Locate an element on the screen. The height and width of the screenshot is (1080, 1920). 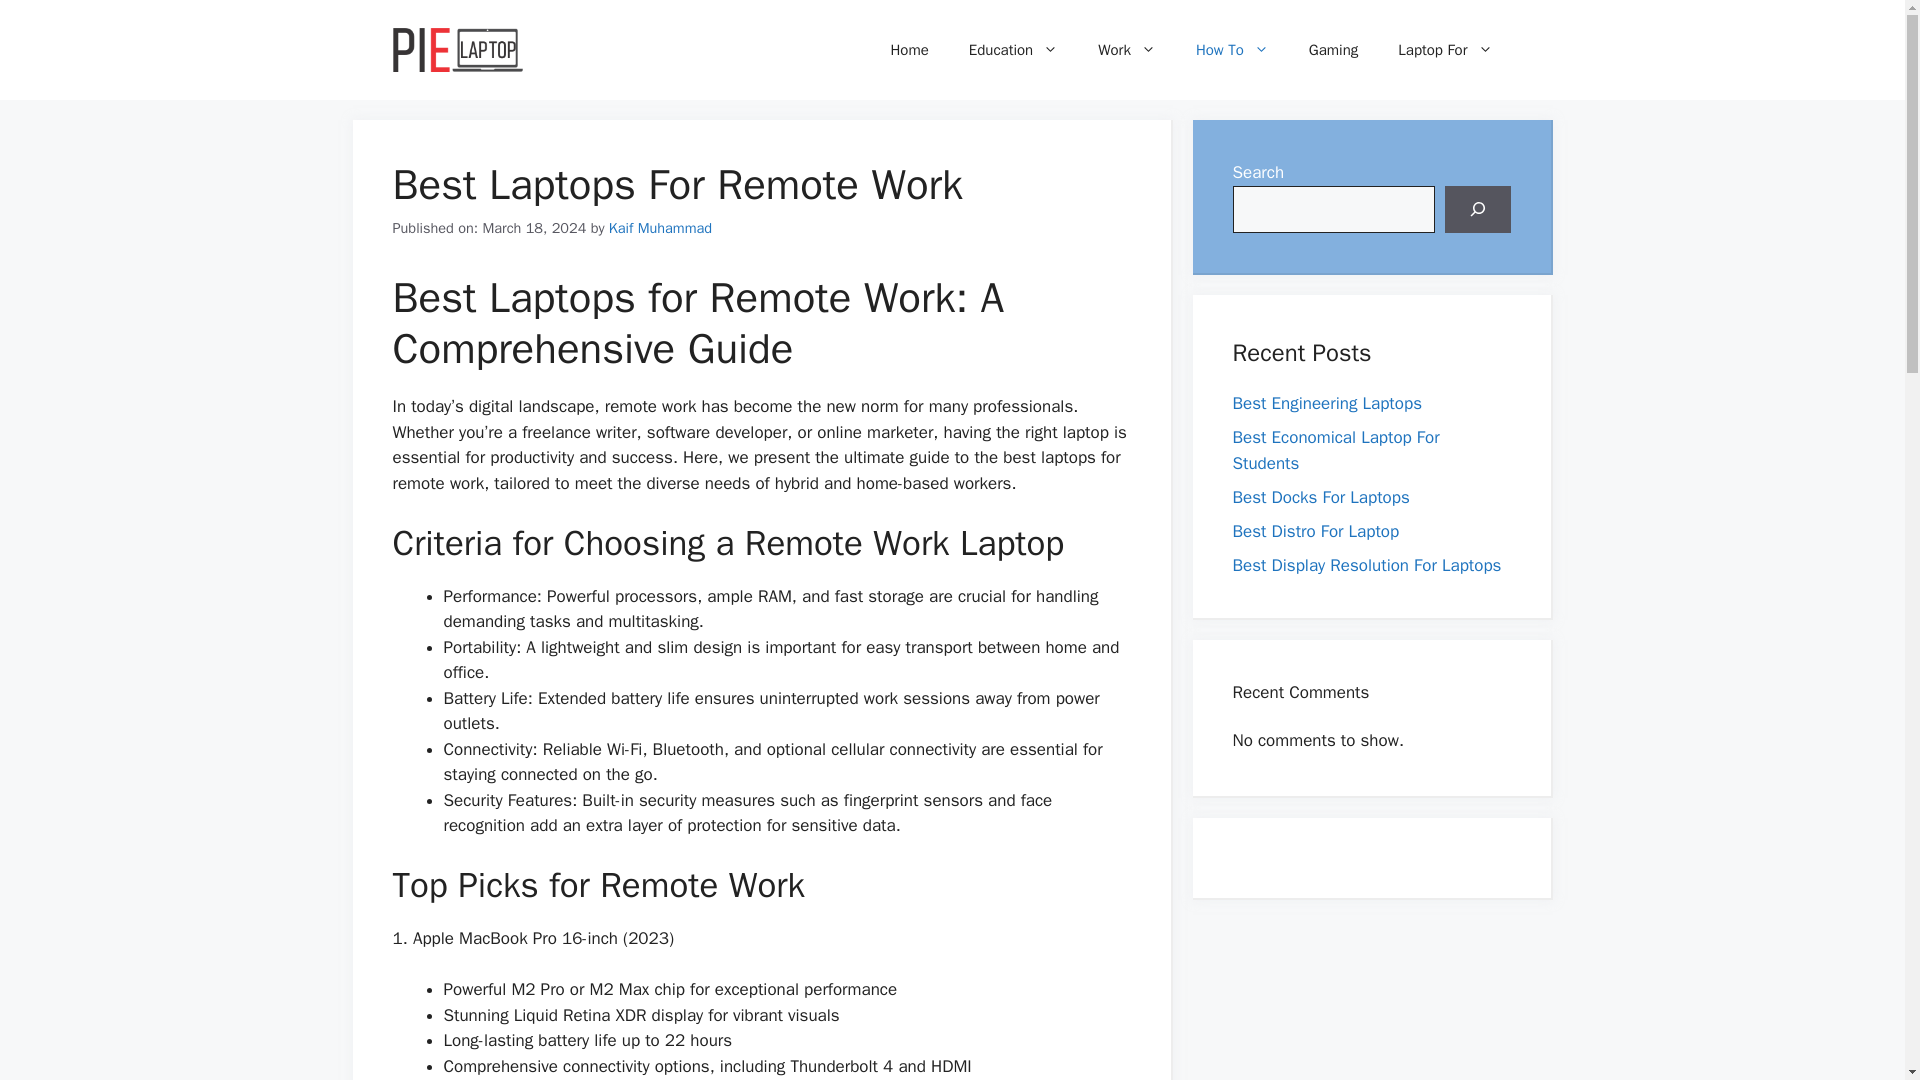
Gaming is located at coordinates (1333, 50).